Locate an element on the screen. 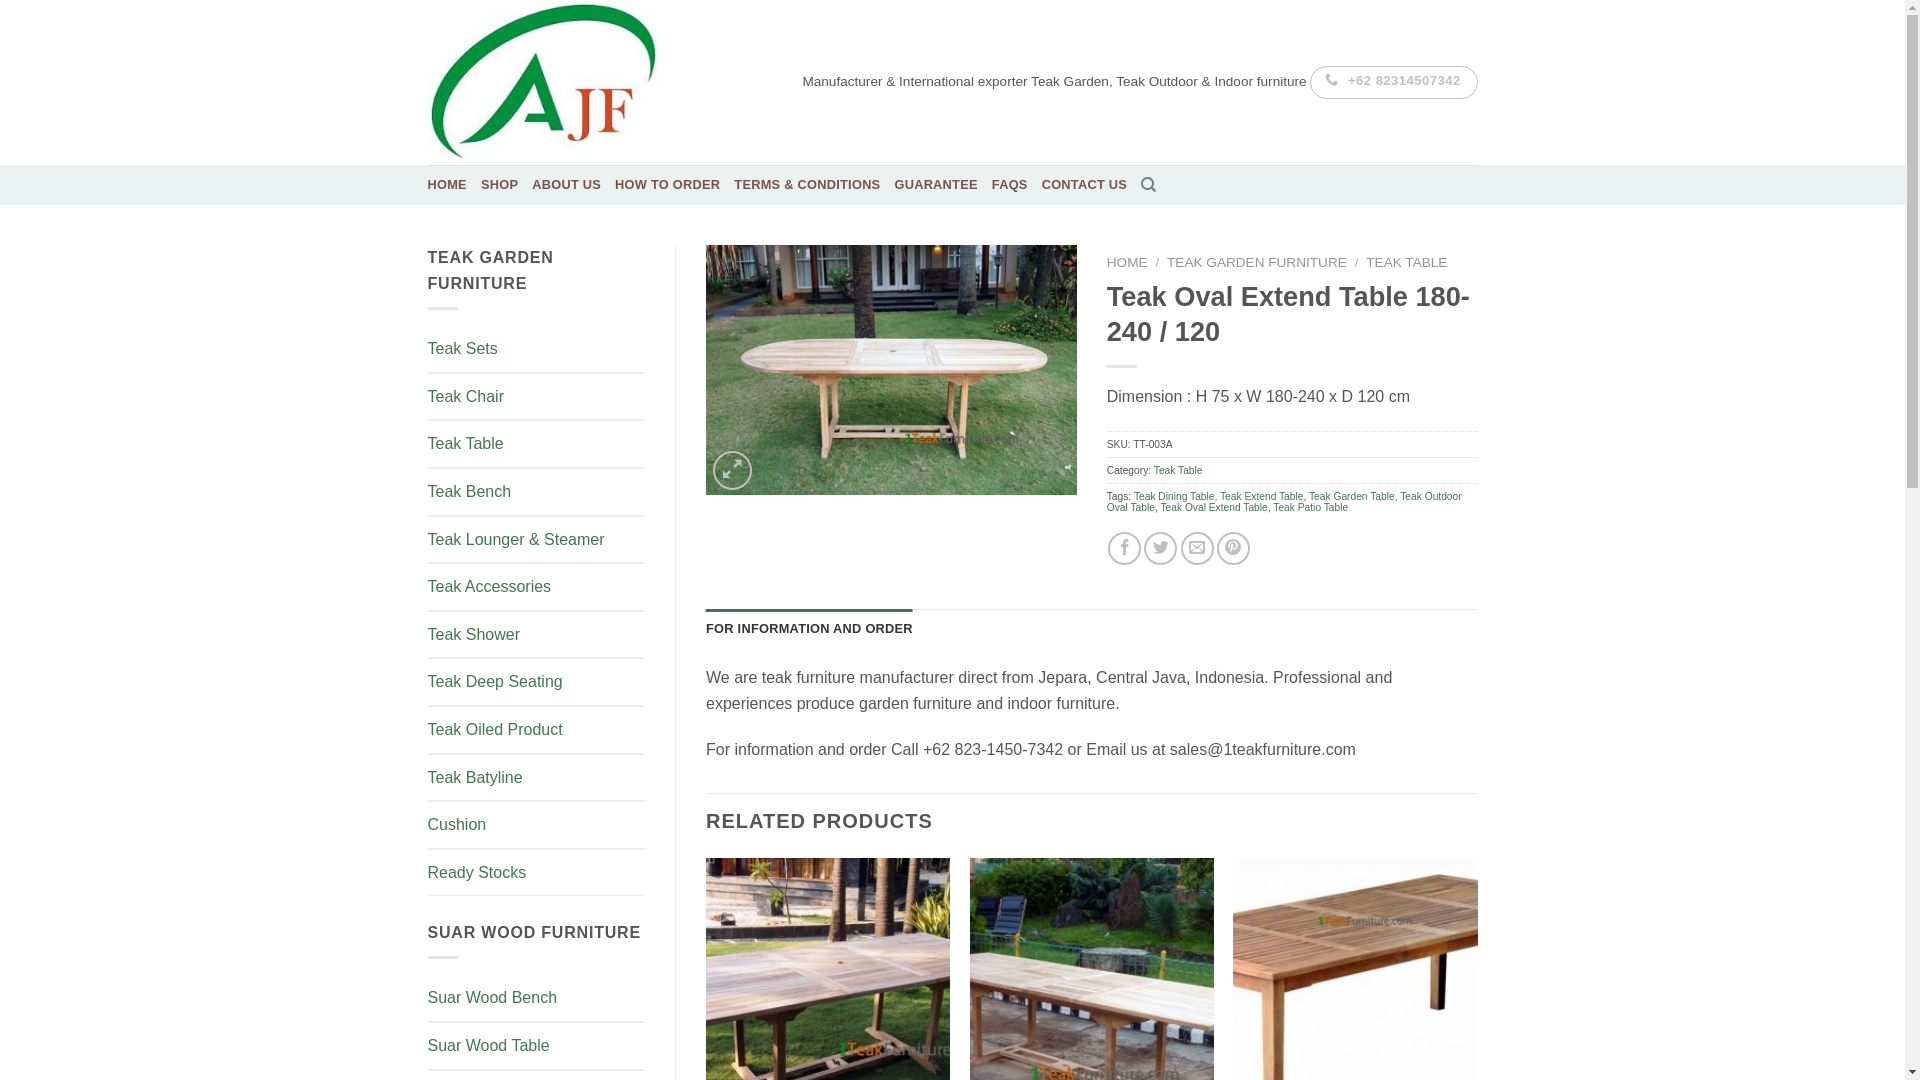 The height and width of the screenshot is (1080, 1920). FAQS is located at coordinates (1010, 185).